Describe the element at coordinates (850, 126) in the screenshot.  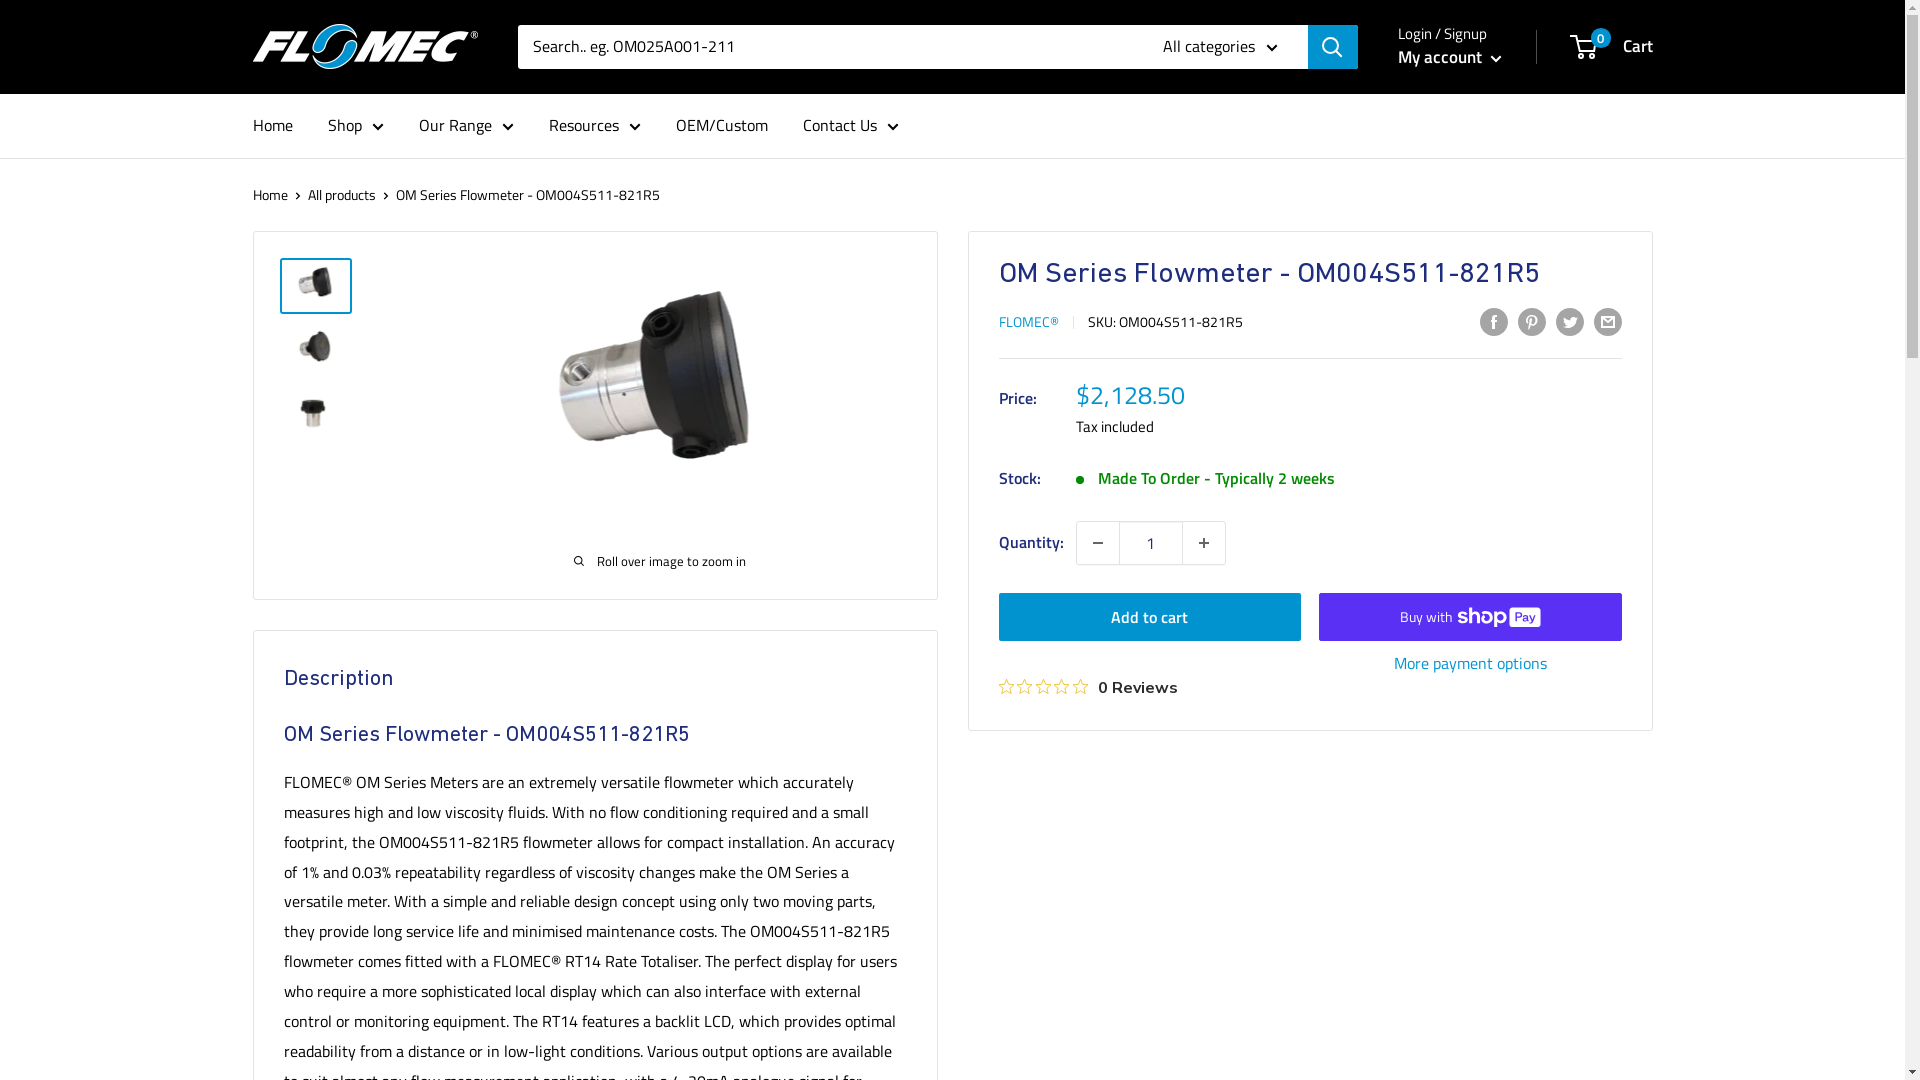
I see `Contact Us` at that location.